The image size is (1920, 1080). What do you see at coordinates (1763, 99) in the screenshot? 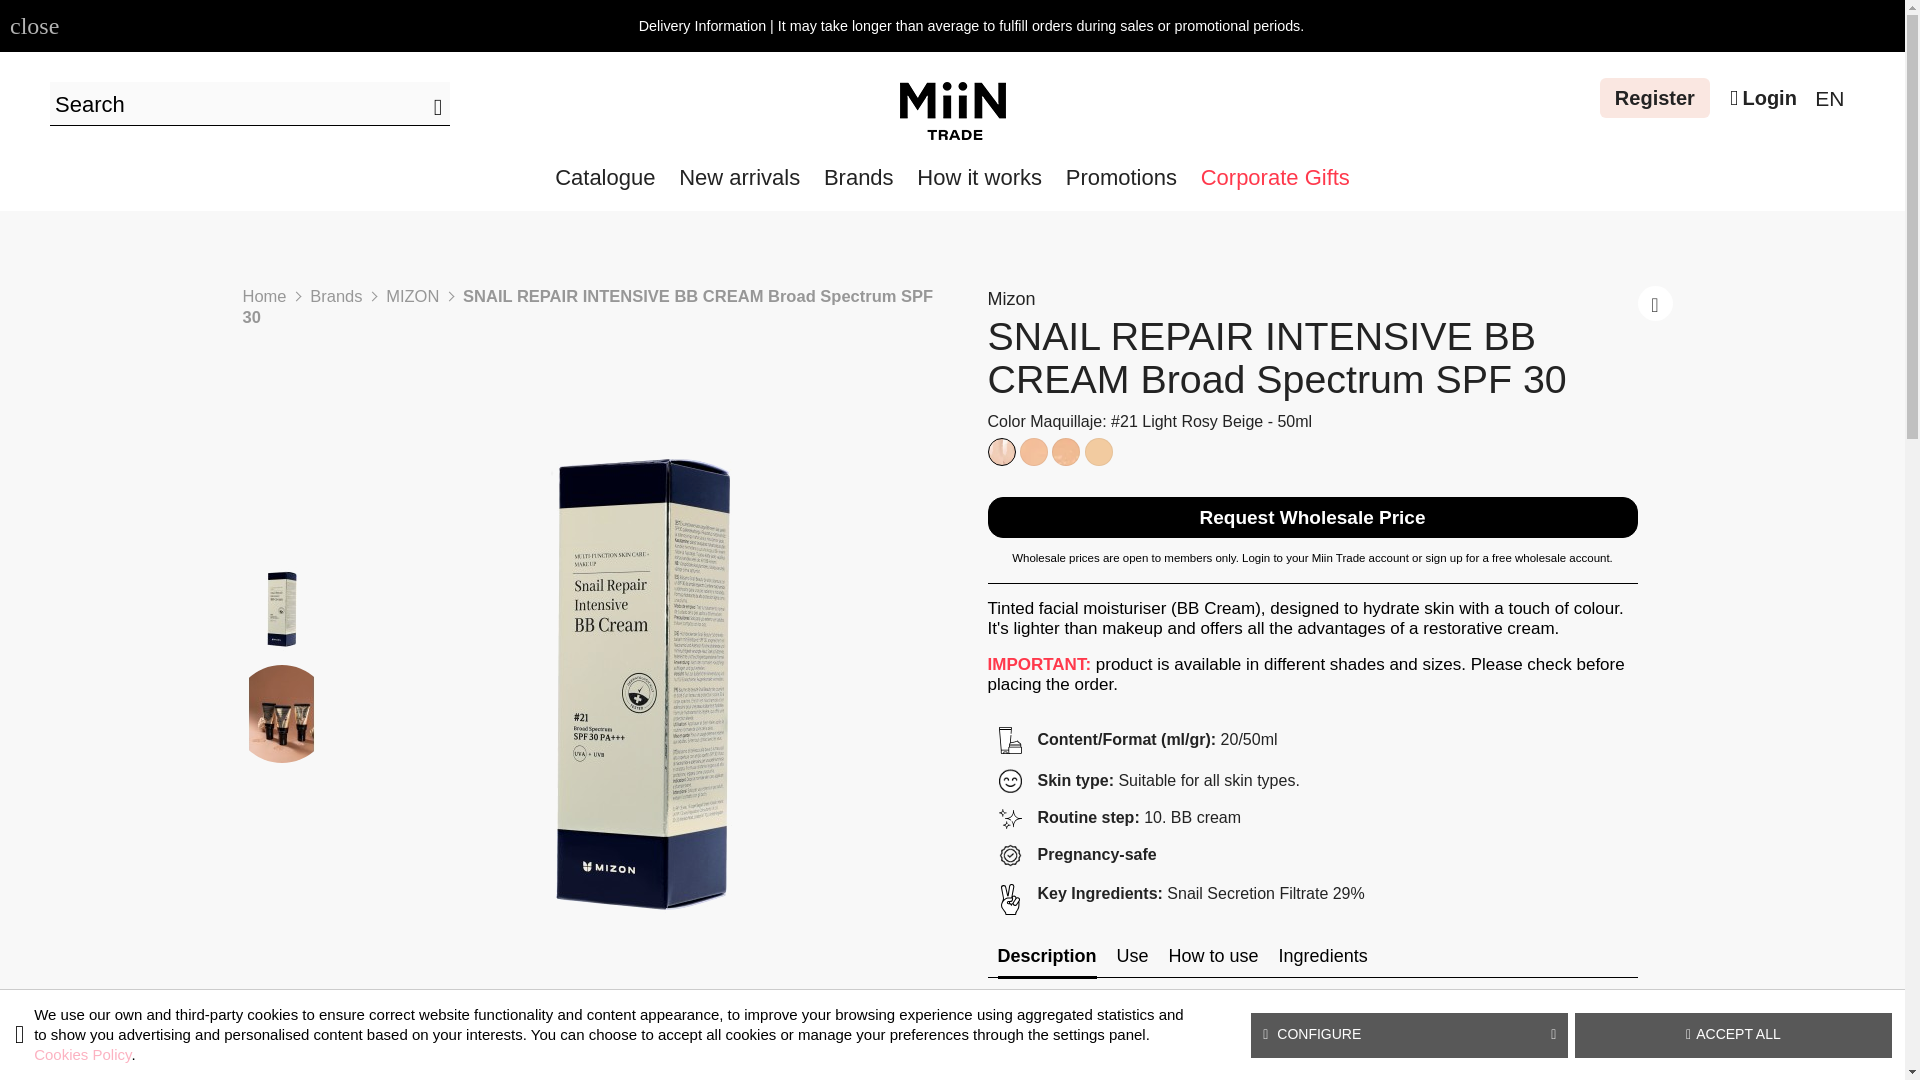
I see `Log in to your customer account` at bounding box center [1763, 99].